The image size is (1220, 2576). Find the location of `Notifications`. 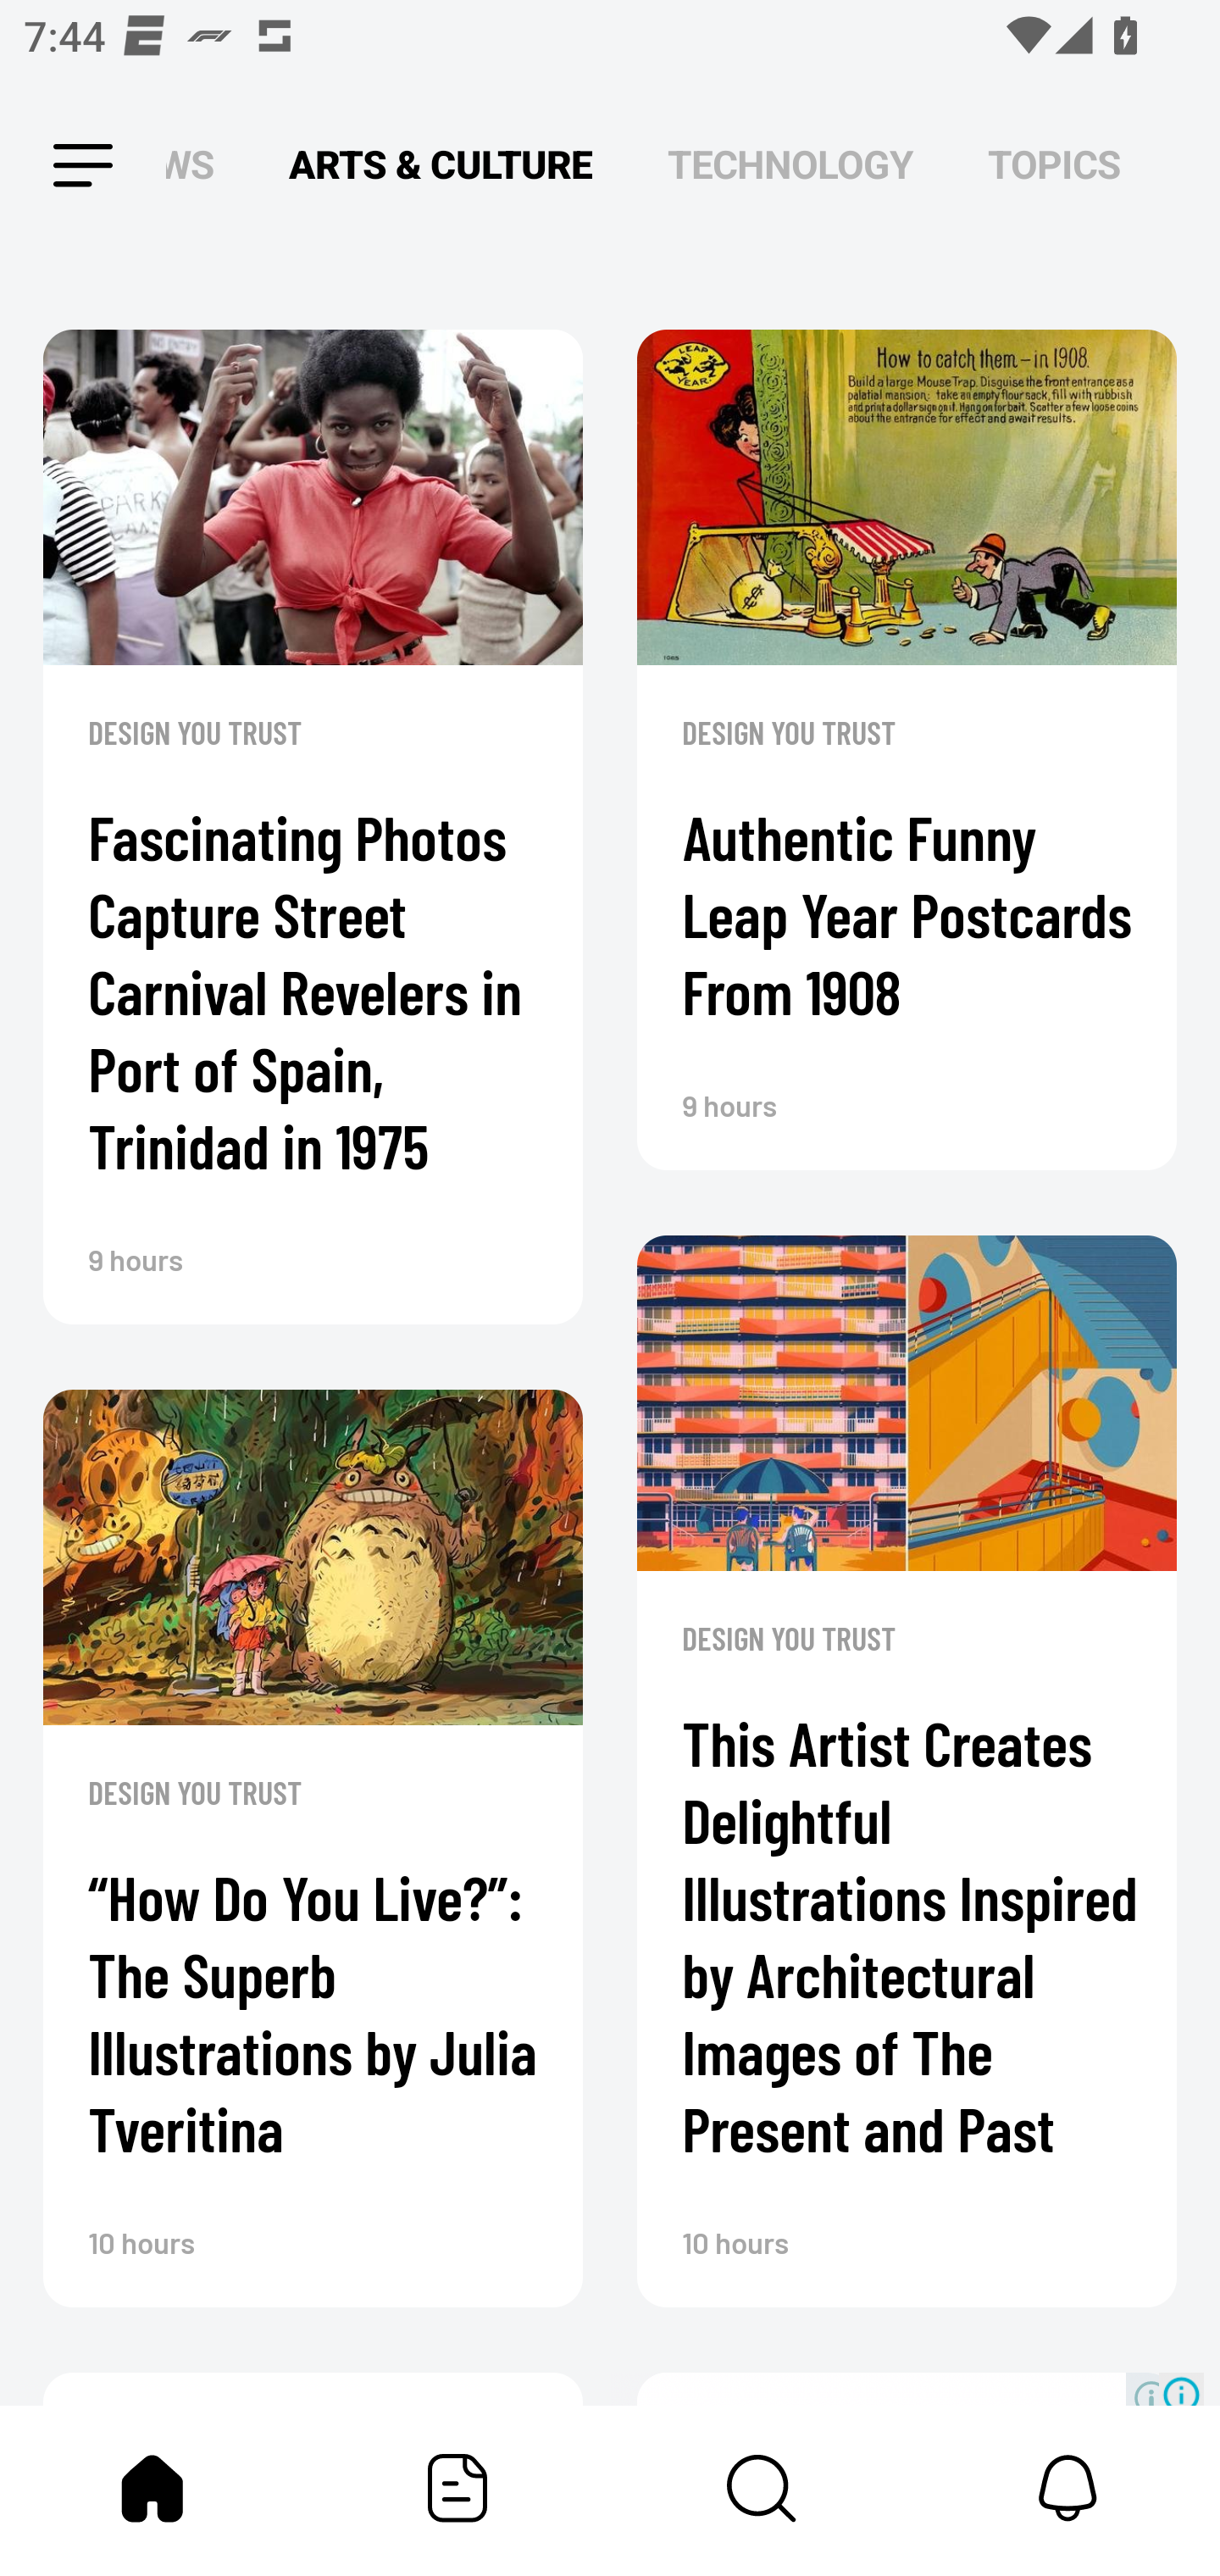

Notifications is located at coordinates (1067, 2488).